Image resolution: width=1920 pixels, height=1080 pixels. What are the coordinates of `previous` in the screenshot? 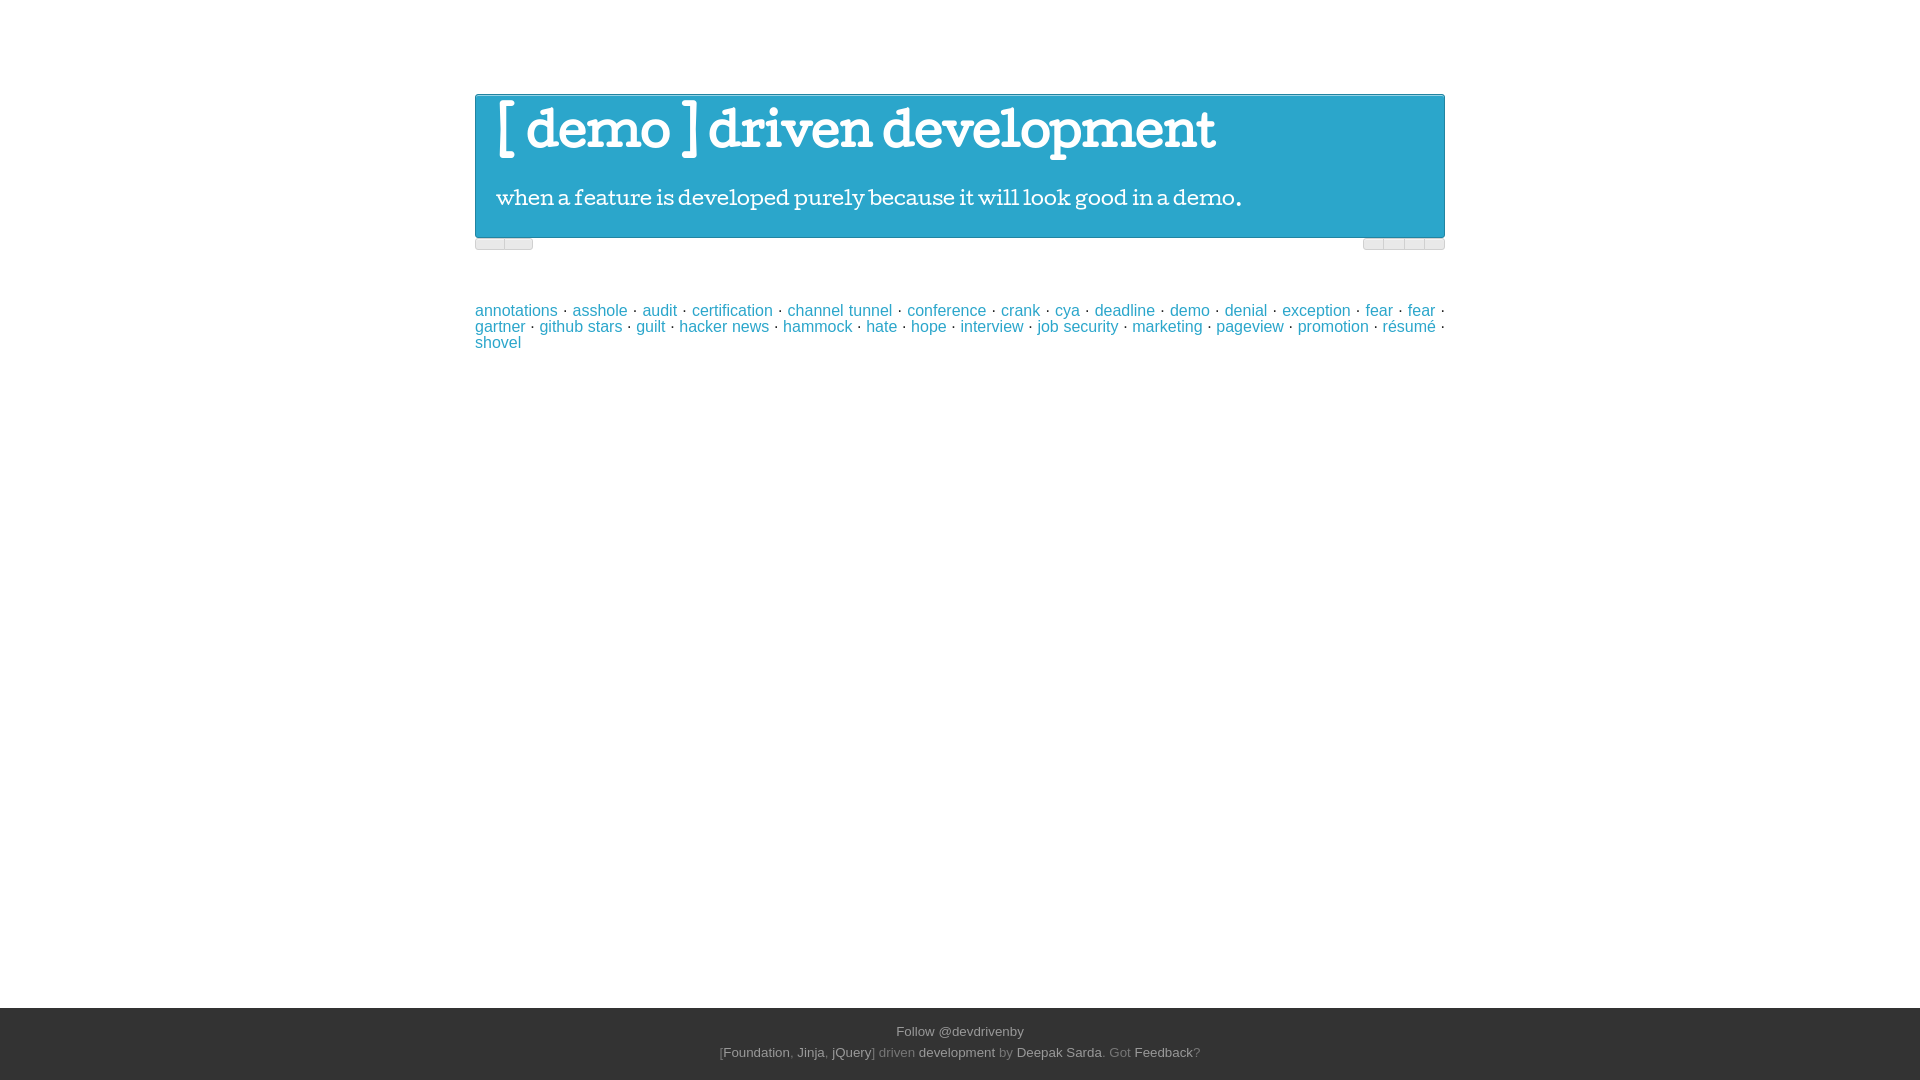 It's located at (490, 244).